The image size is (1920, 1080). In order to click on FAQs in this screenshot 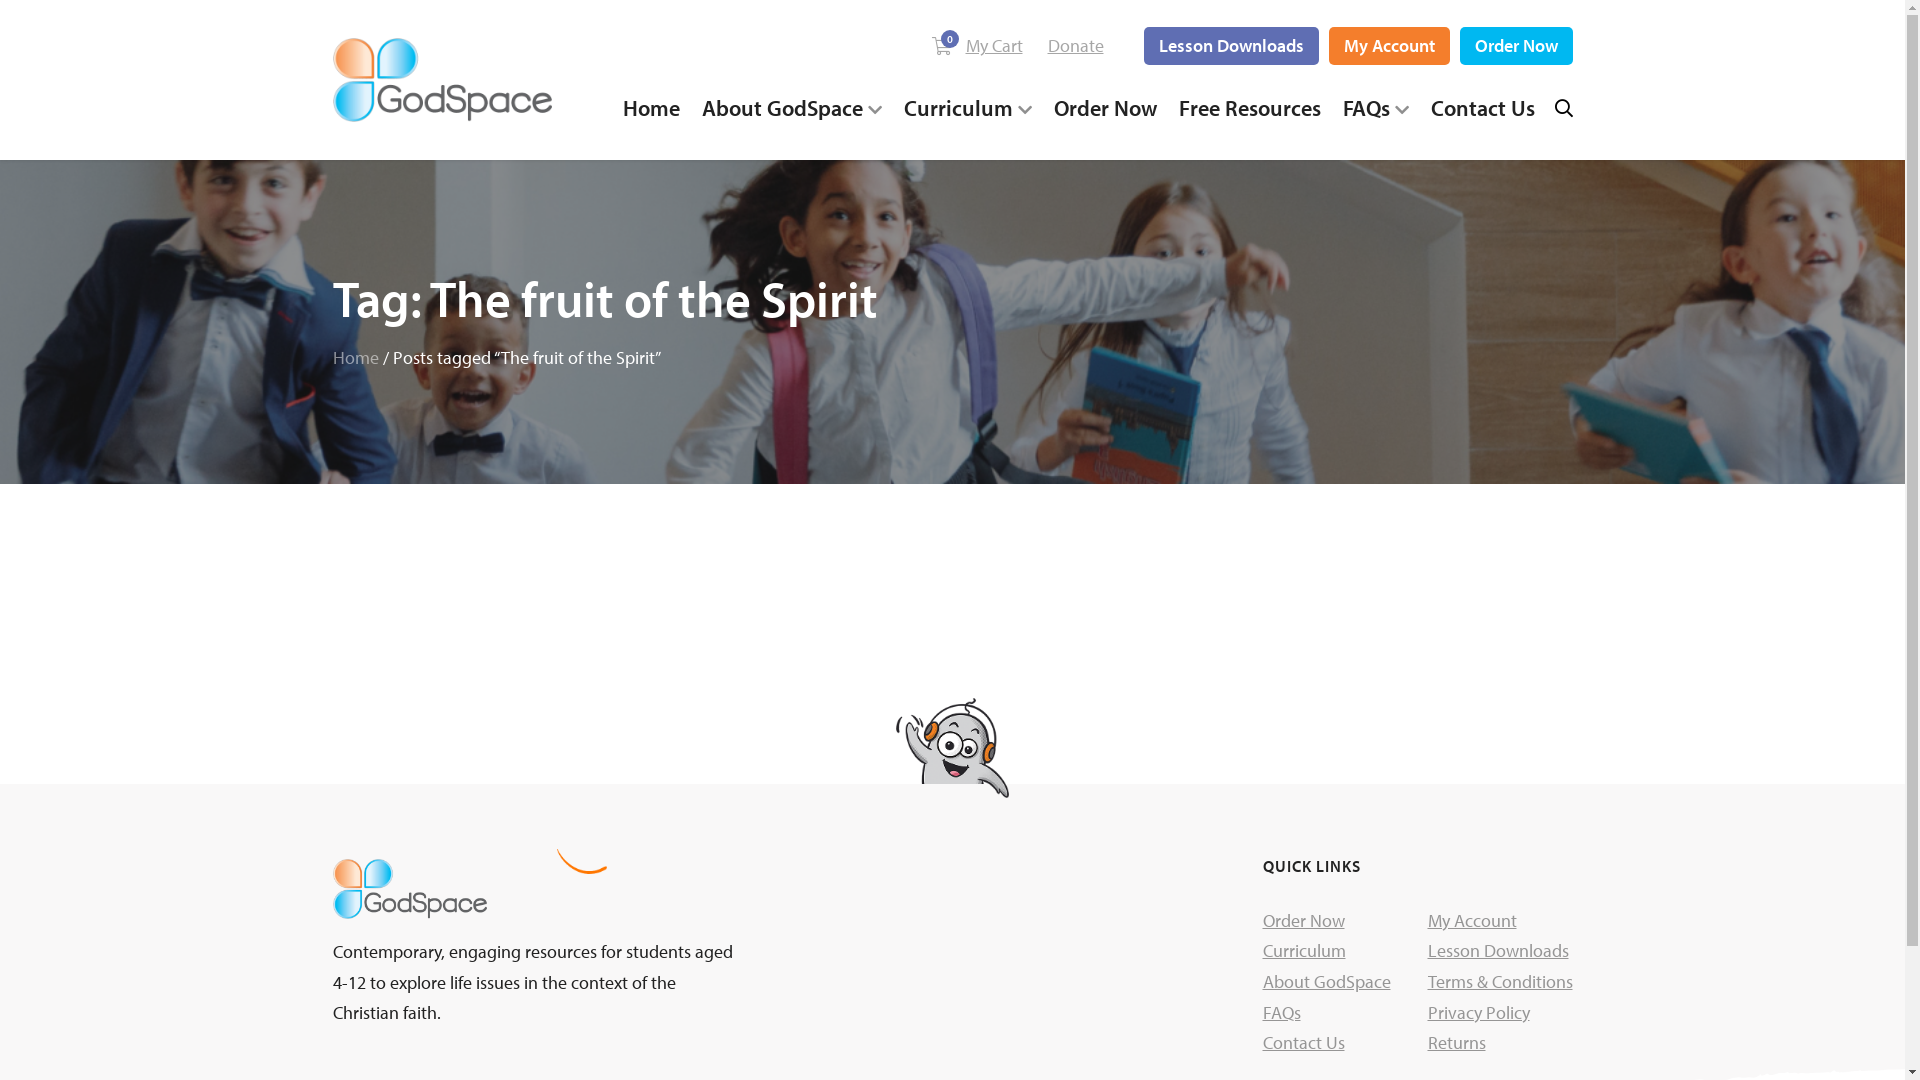, I will do `click(1281, 1012)`.